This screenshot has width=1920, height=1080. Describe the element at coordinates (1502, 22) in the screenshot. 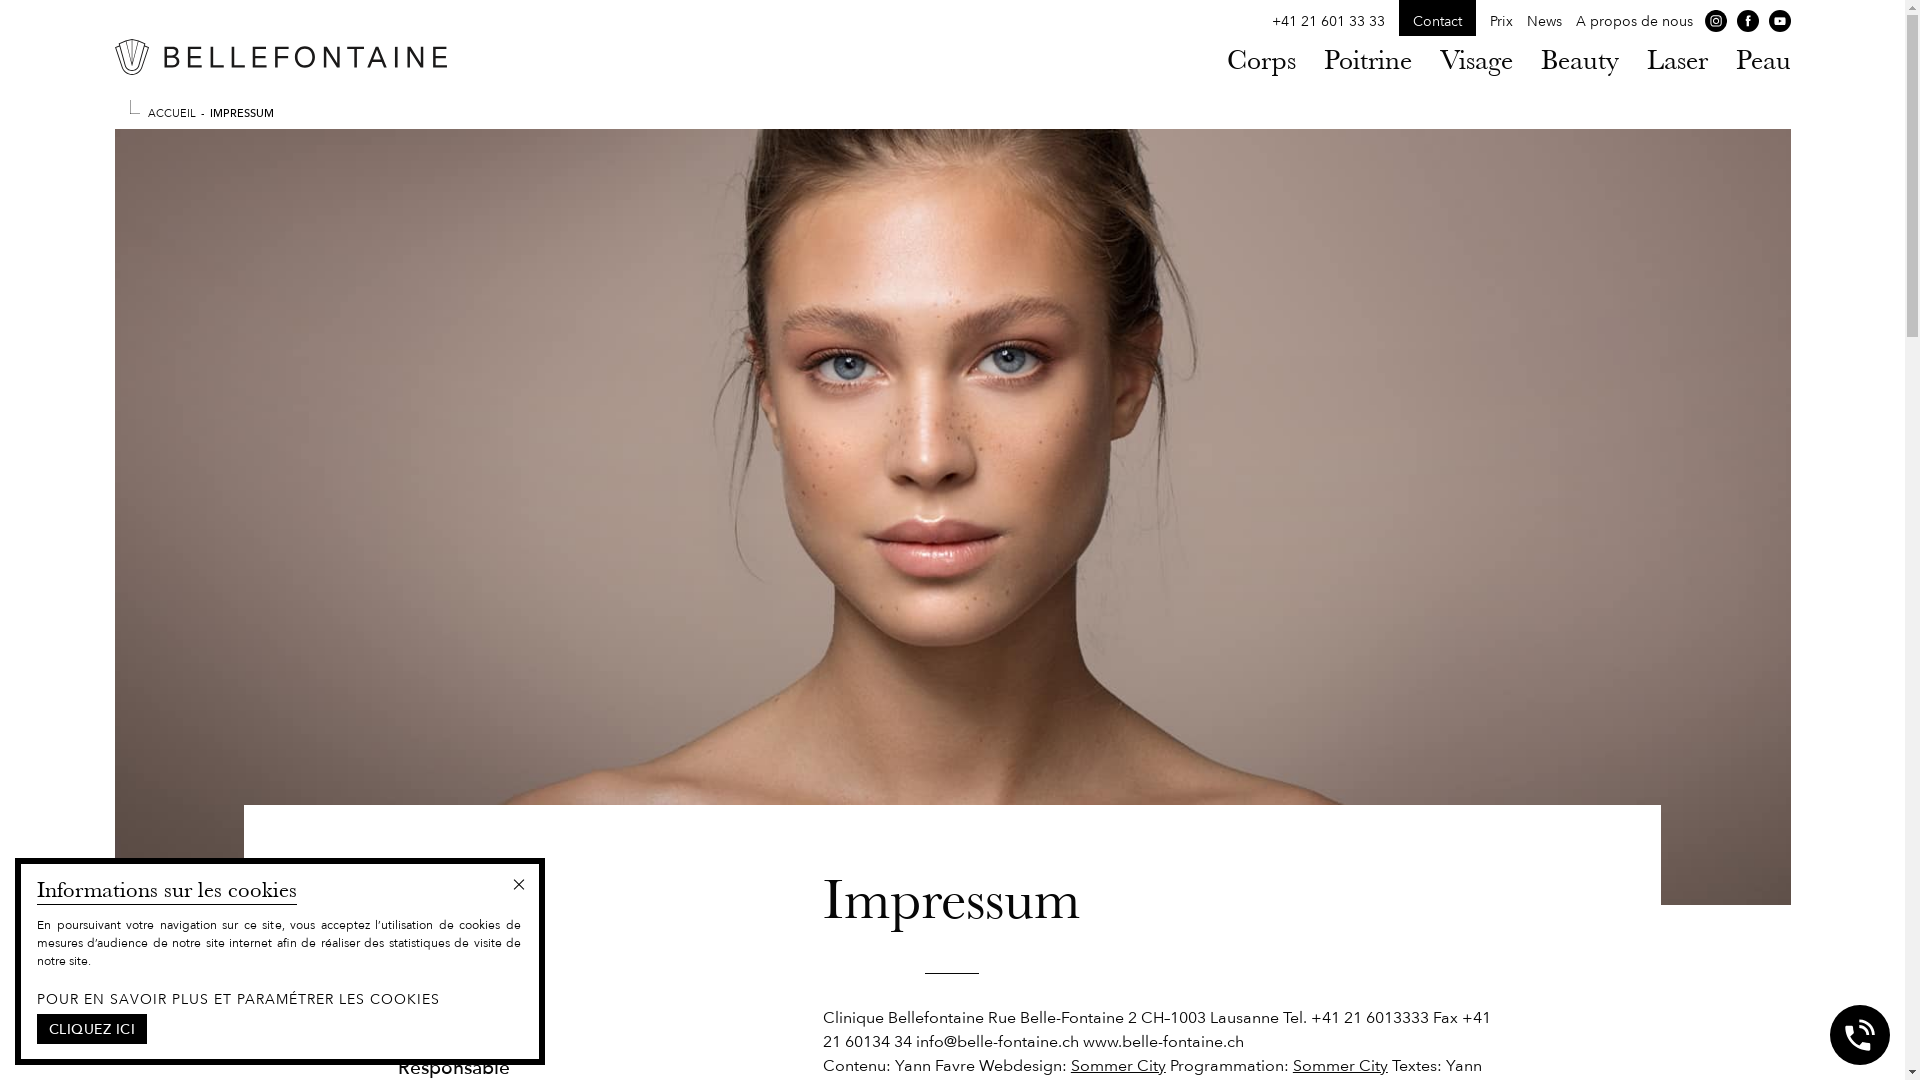

I see `Prix` at that location.